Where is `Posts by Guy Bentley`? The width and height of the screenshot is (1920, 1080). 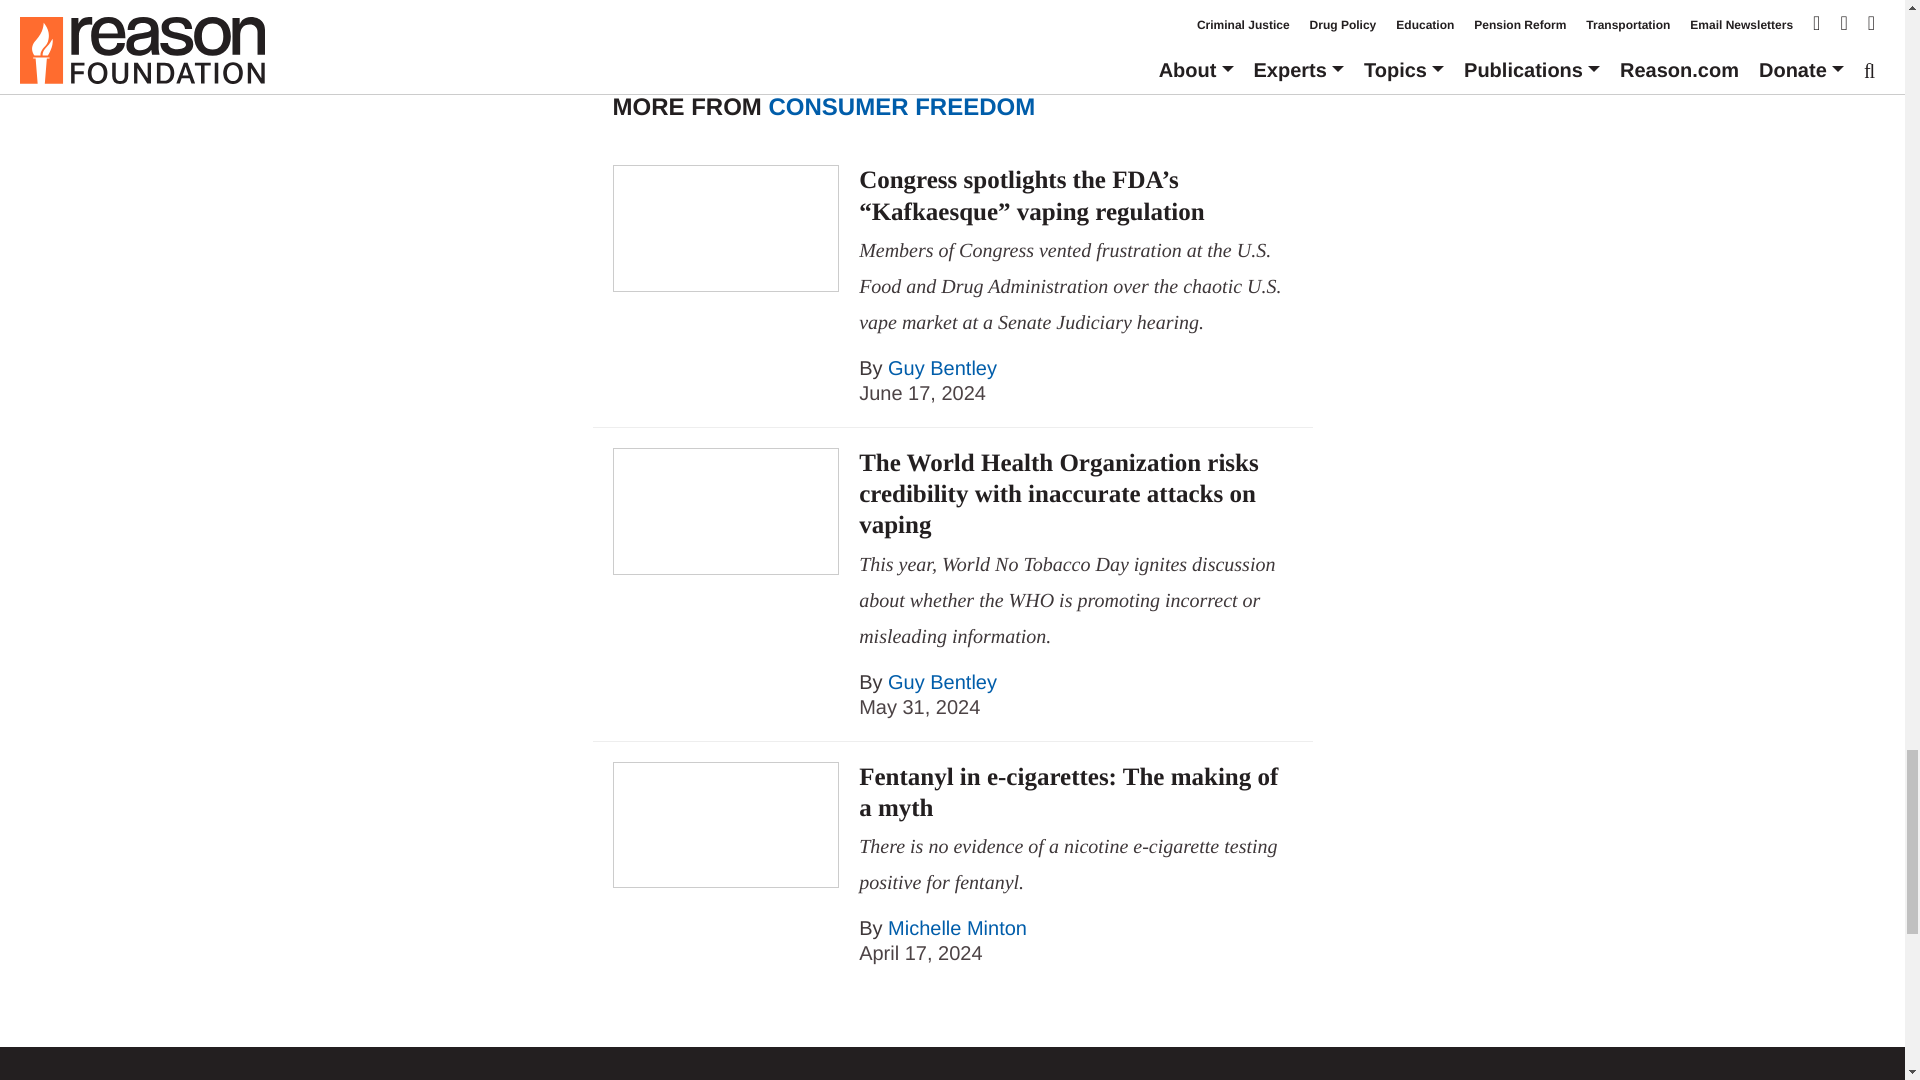
Posts by Guy Bentley is located at coordinates (942, 682).